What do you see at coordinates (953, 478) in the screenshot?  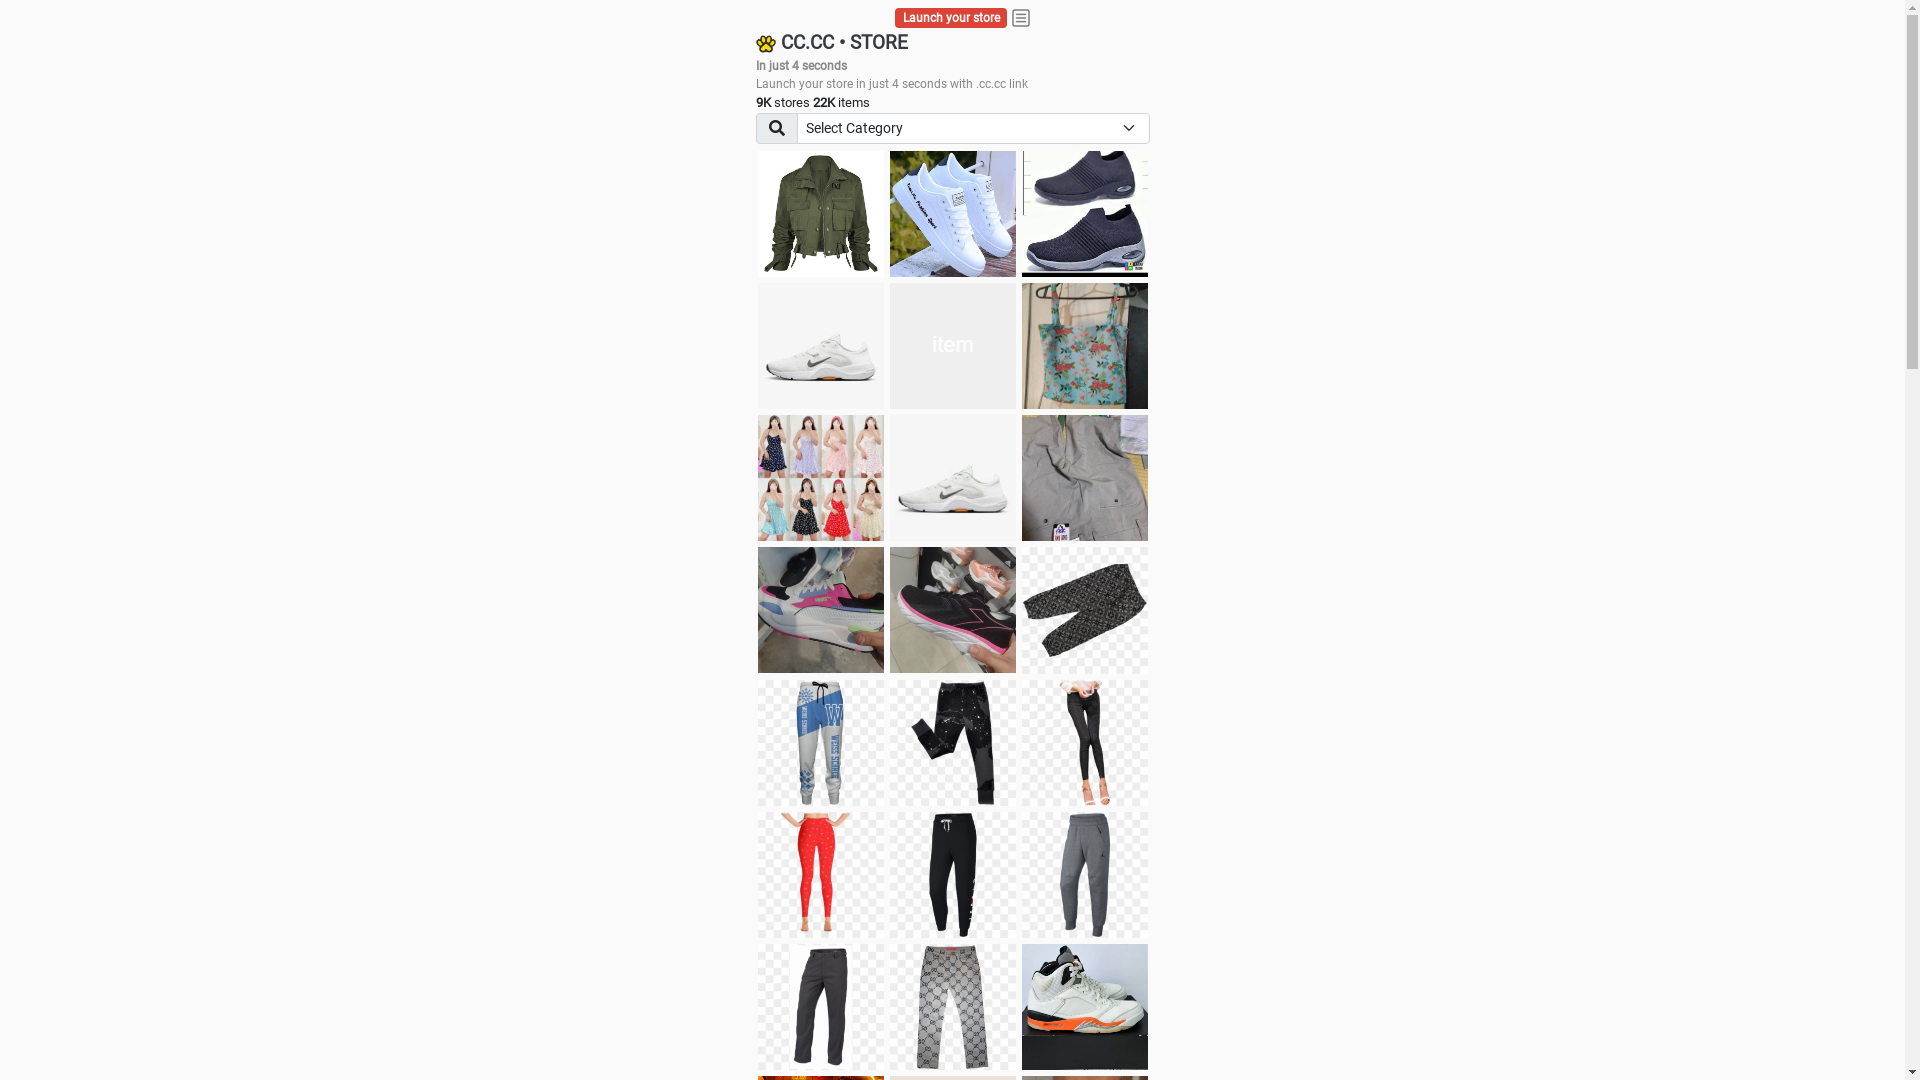 I see `Shoes` at bounding box center [953, 478].